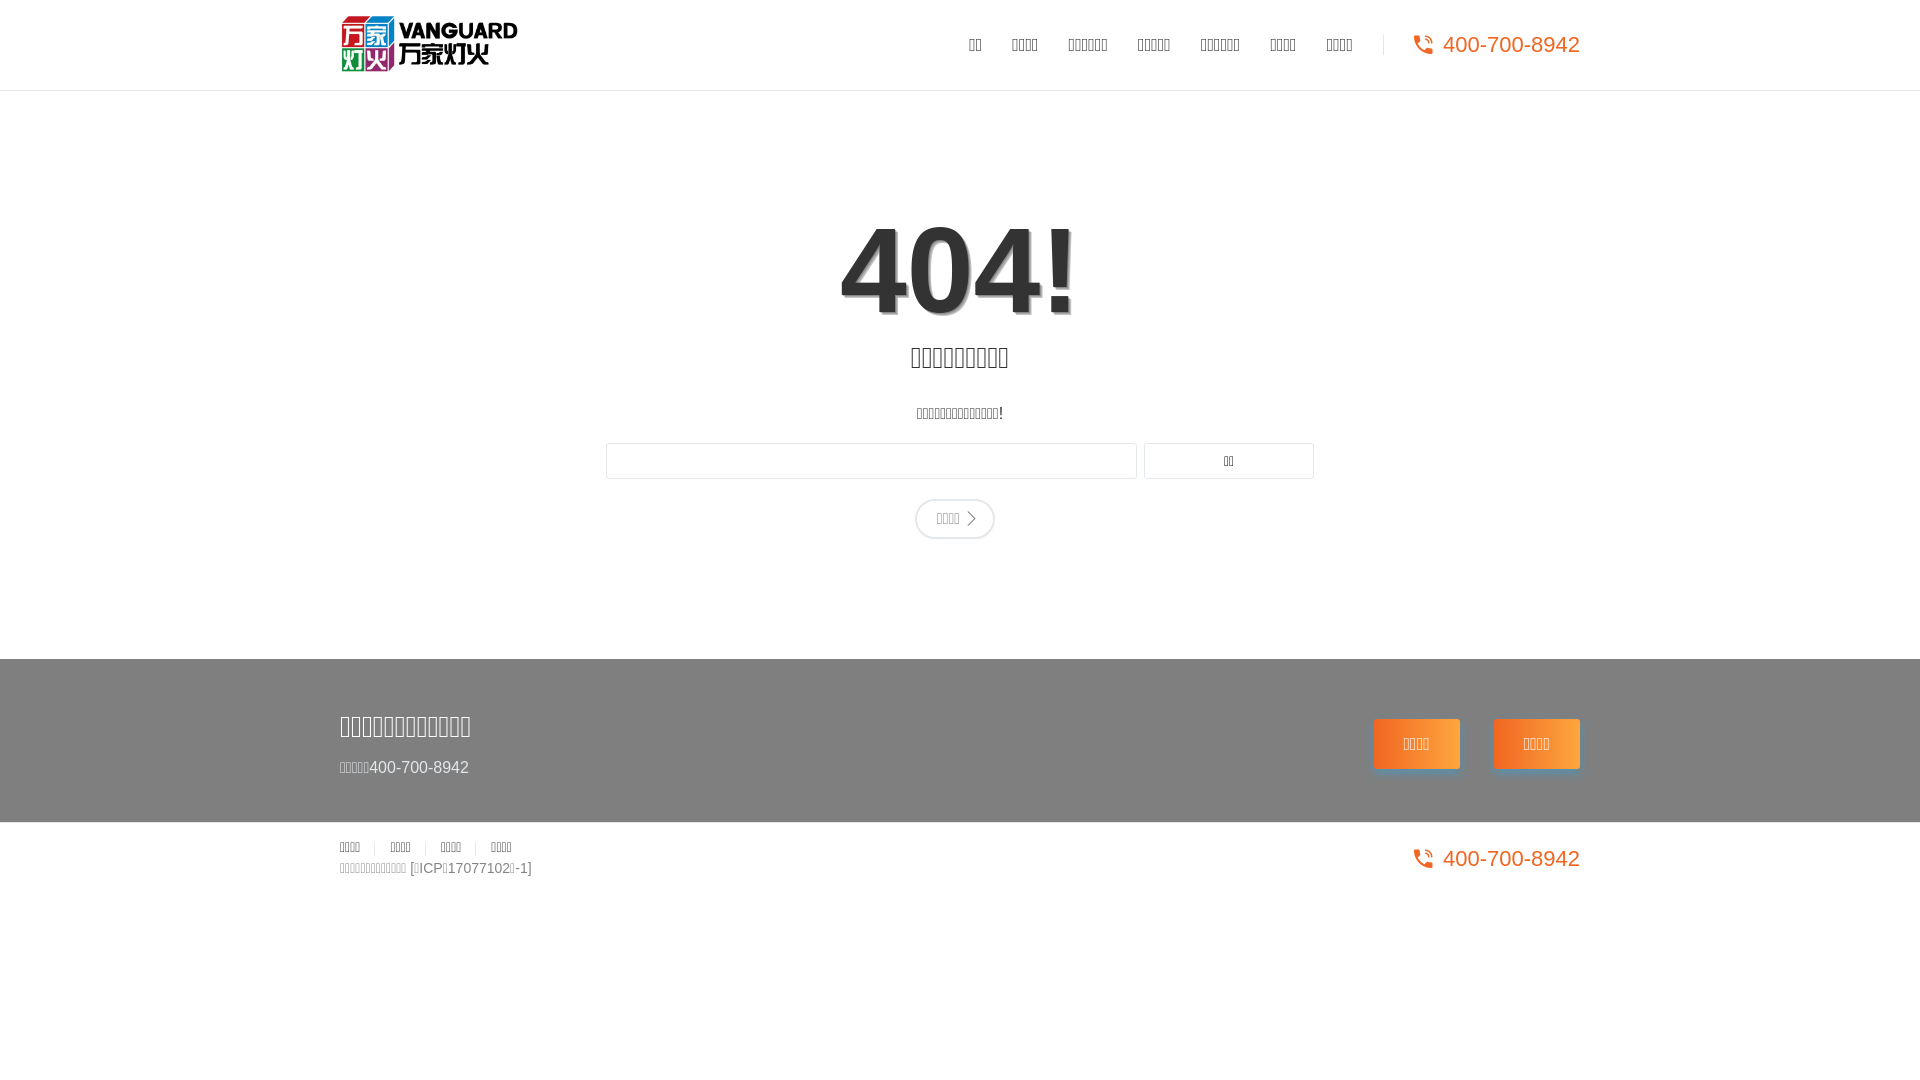 This screenshot has width=1920, height=1080. What do you see at coordinates (1494, 859) in the screenshot?
I see `400-700-8942` at bounding box center [1494, 859].